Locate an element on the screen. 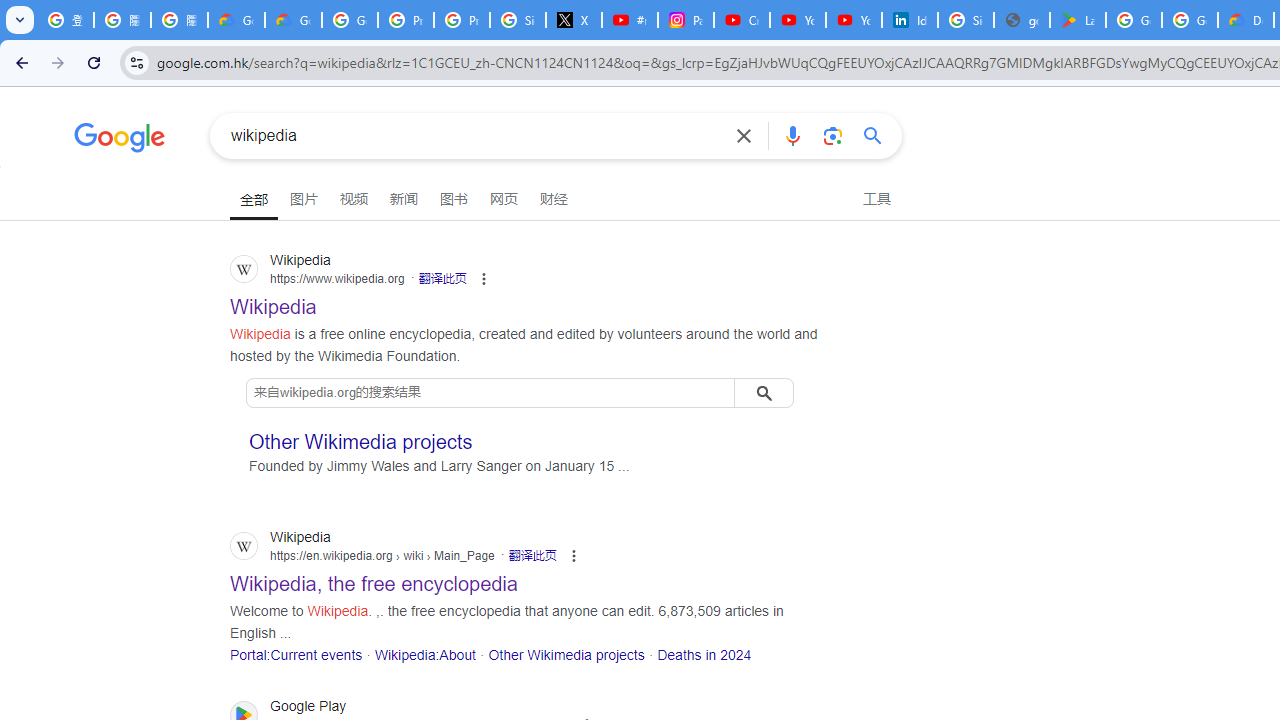  Deaths in 2024 is located at coordinates (704, 654).